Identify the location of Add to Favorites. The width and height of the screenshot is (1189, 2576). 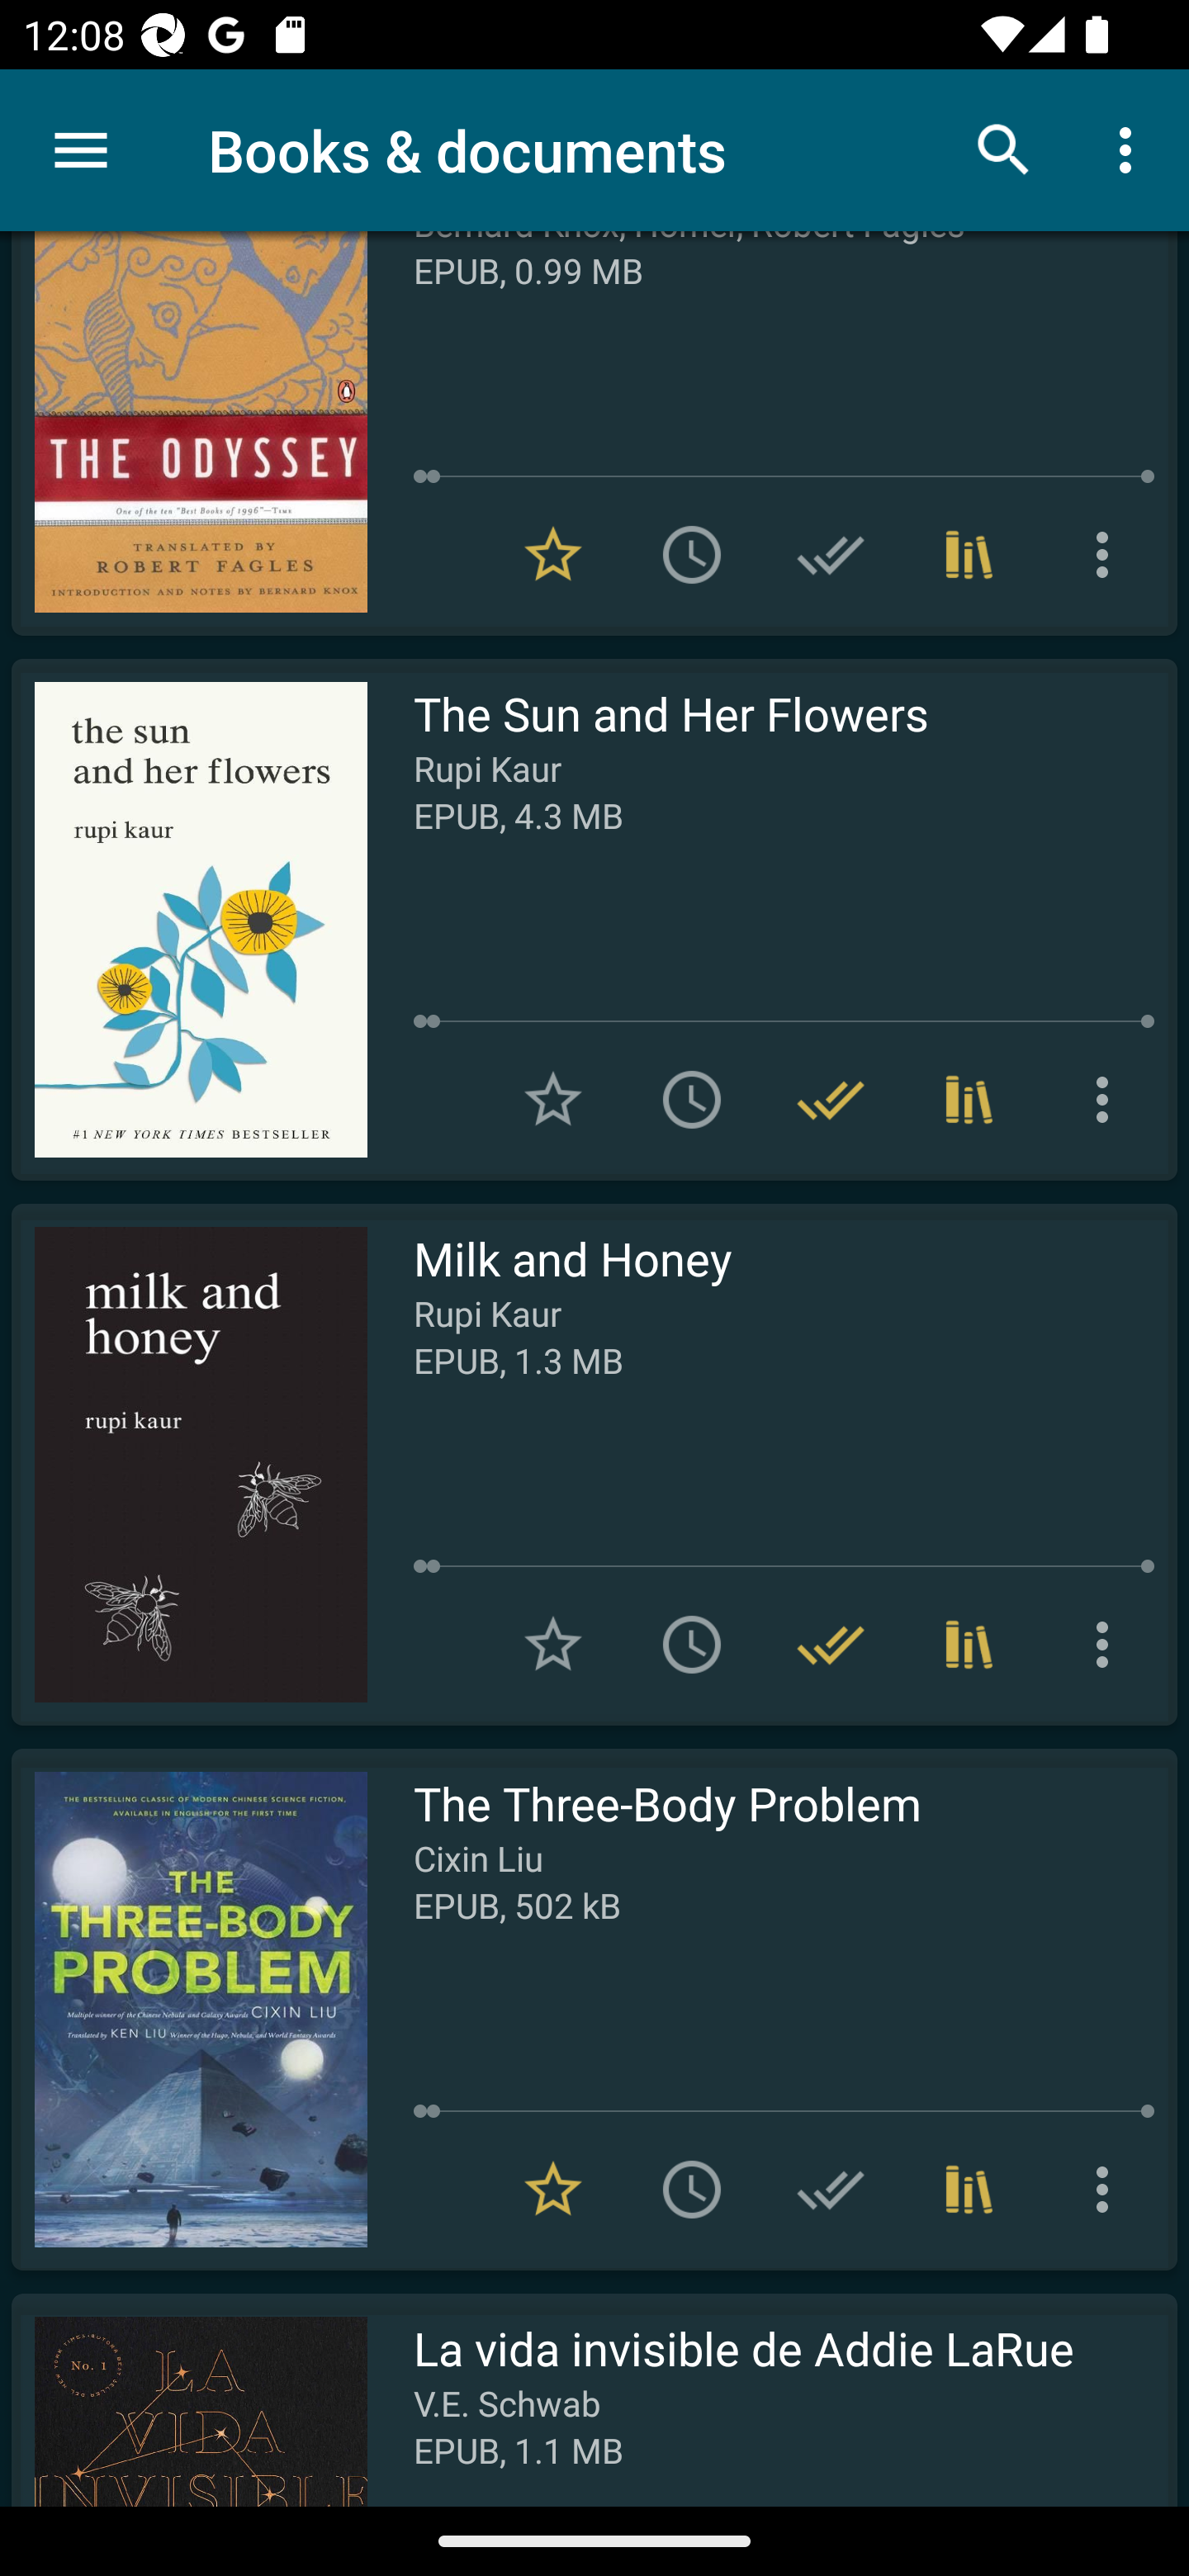
(553, 1645).